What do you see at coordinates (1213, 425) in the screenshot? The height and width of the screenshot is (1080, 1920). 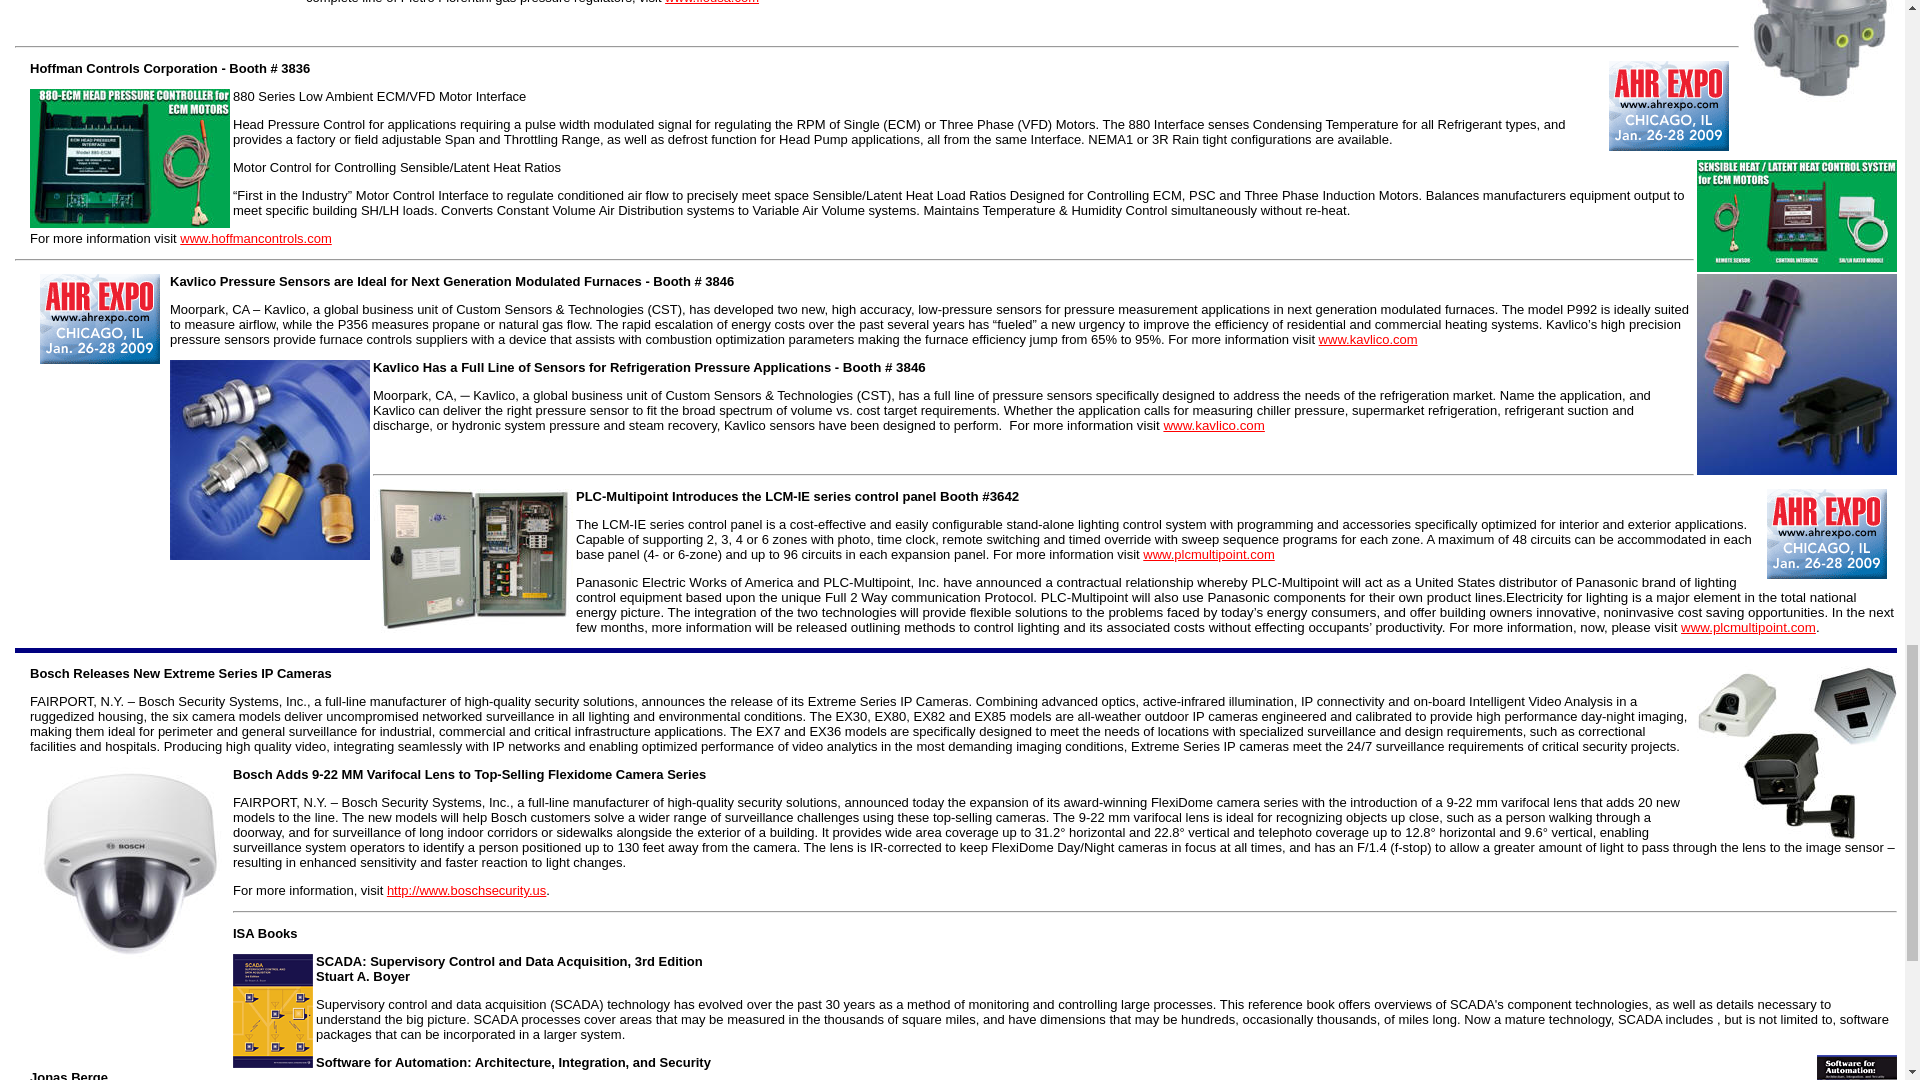 I see `www.kavlico.com` at bounding box center [1213, 425].